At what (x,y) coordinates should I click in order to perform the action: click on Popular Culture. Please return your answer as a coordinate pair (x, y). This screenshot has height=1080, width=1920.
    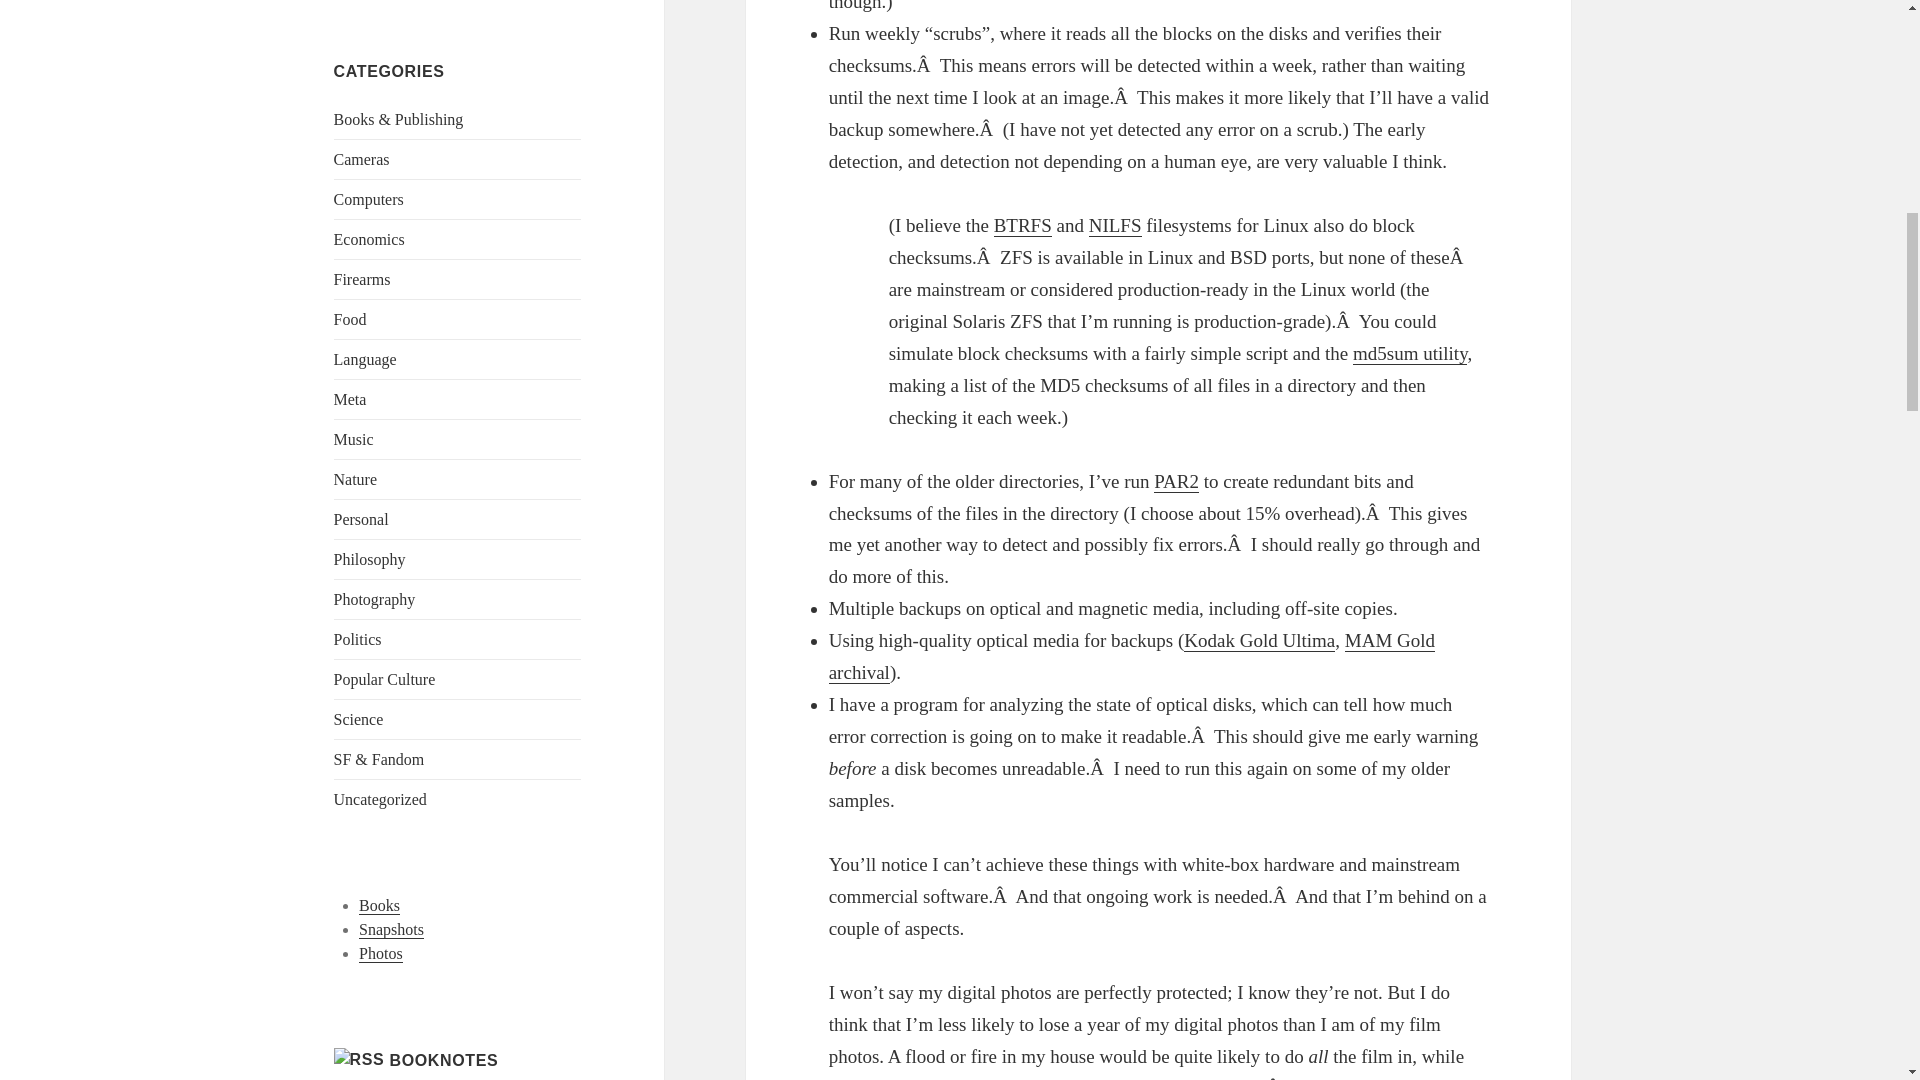
    Looking at the image, I should click on (384, 678).